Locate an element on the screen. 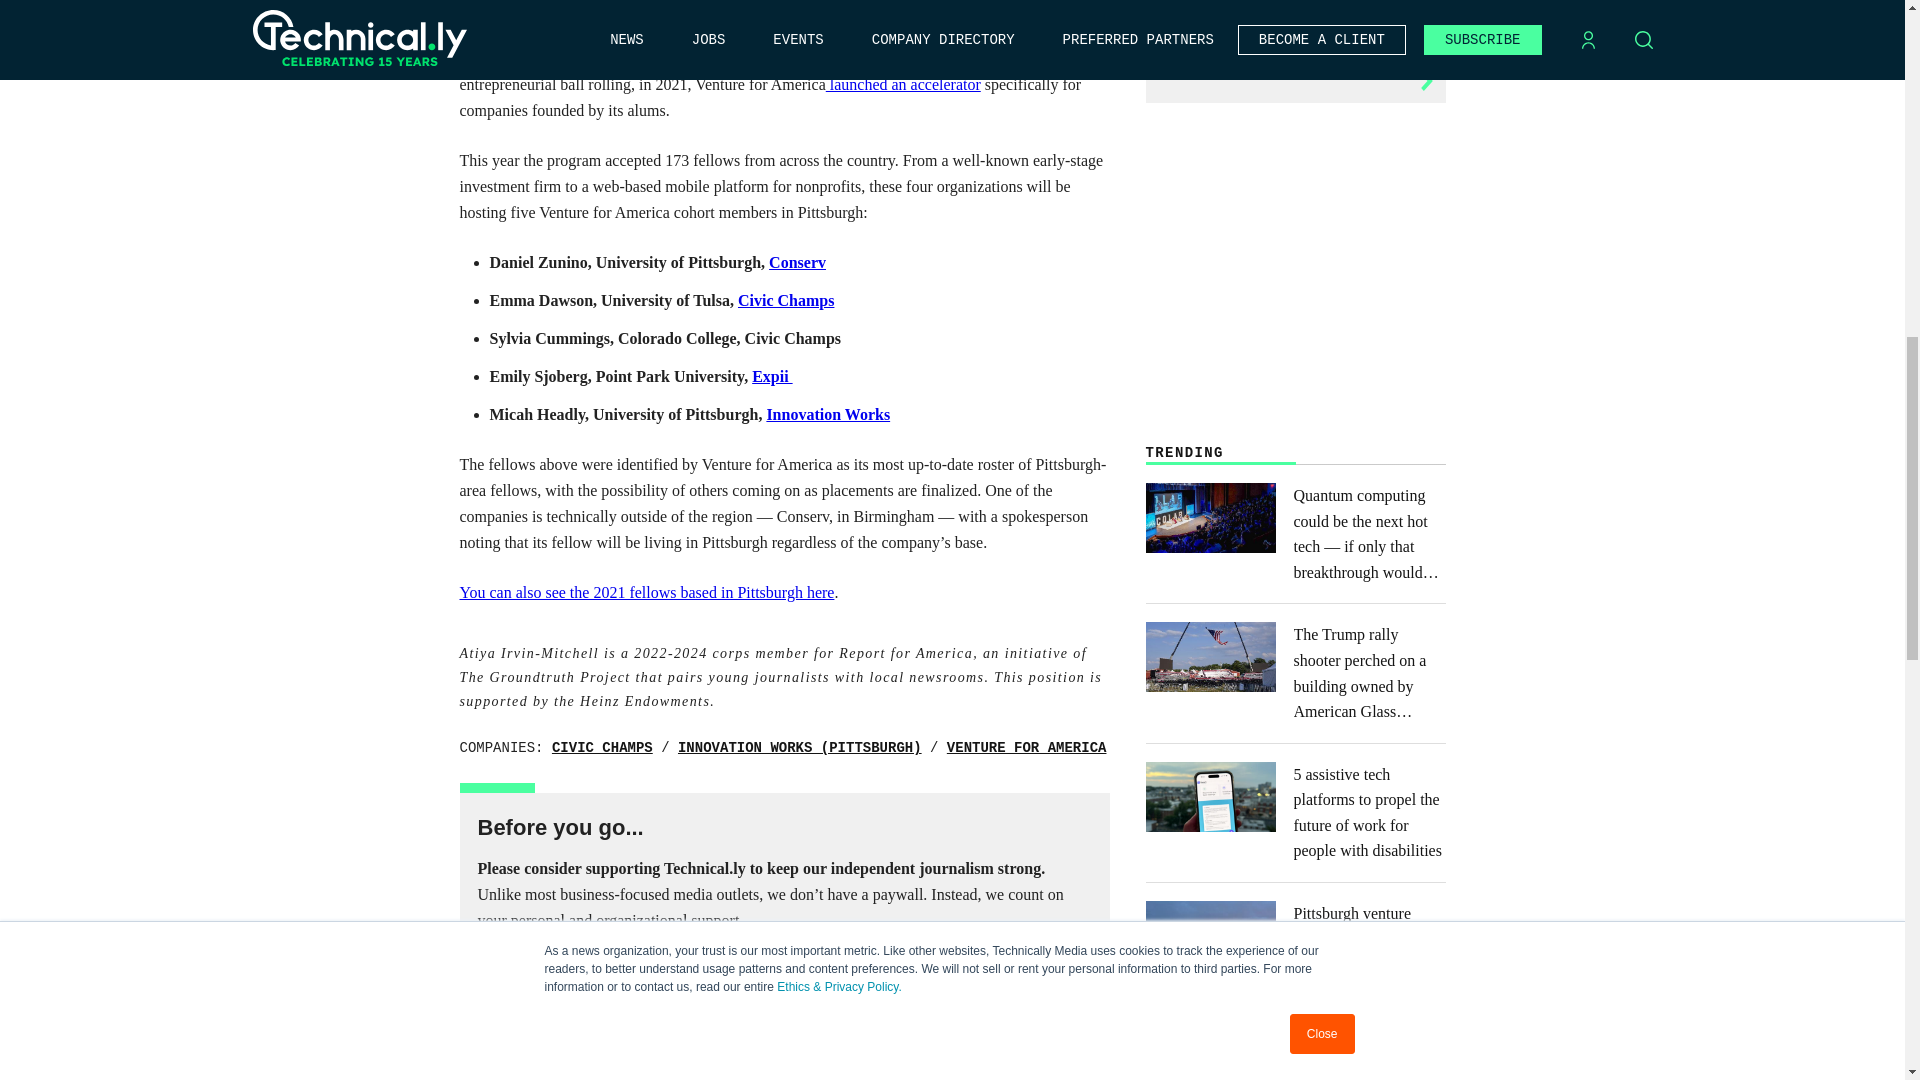 The width and height of the screenshot is (1920, 1080). OUR SERVICES is located at coordinates (574, 988).